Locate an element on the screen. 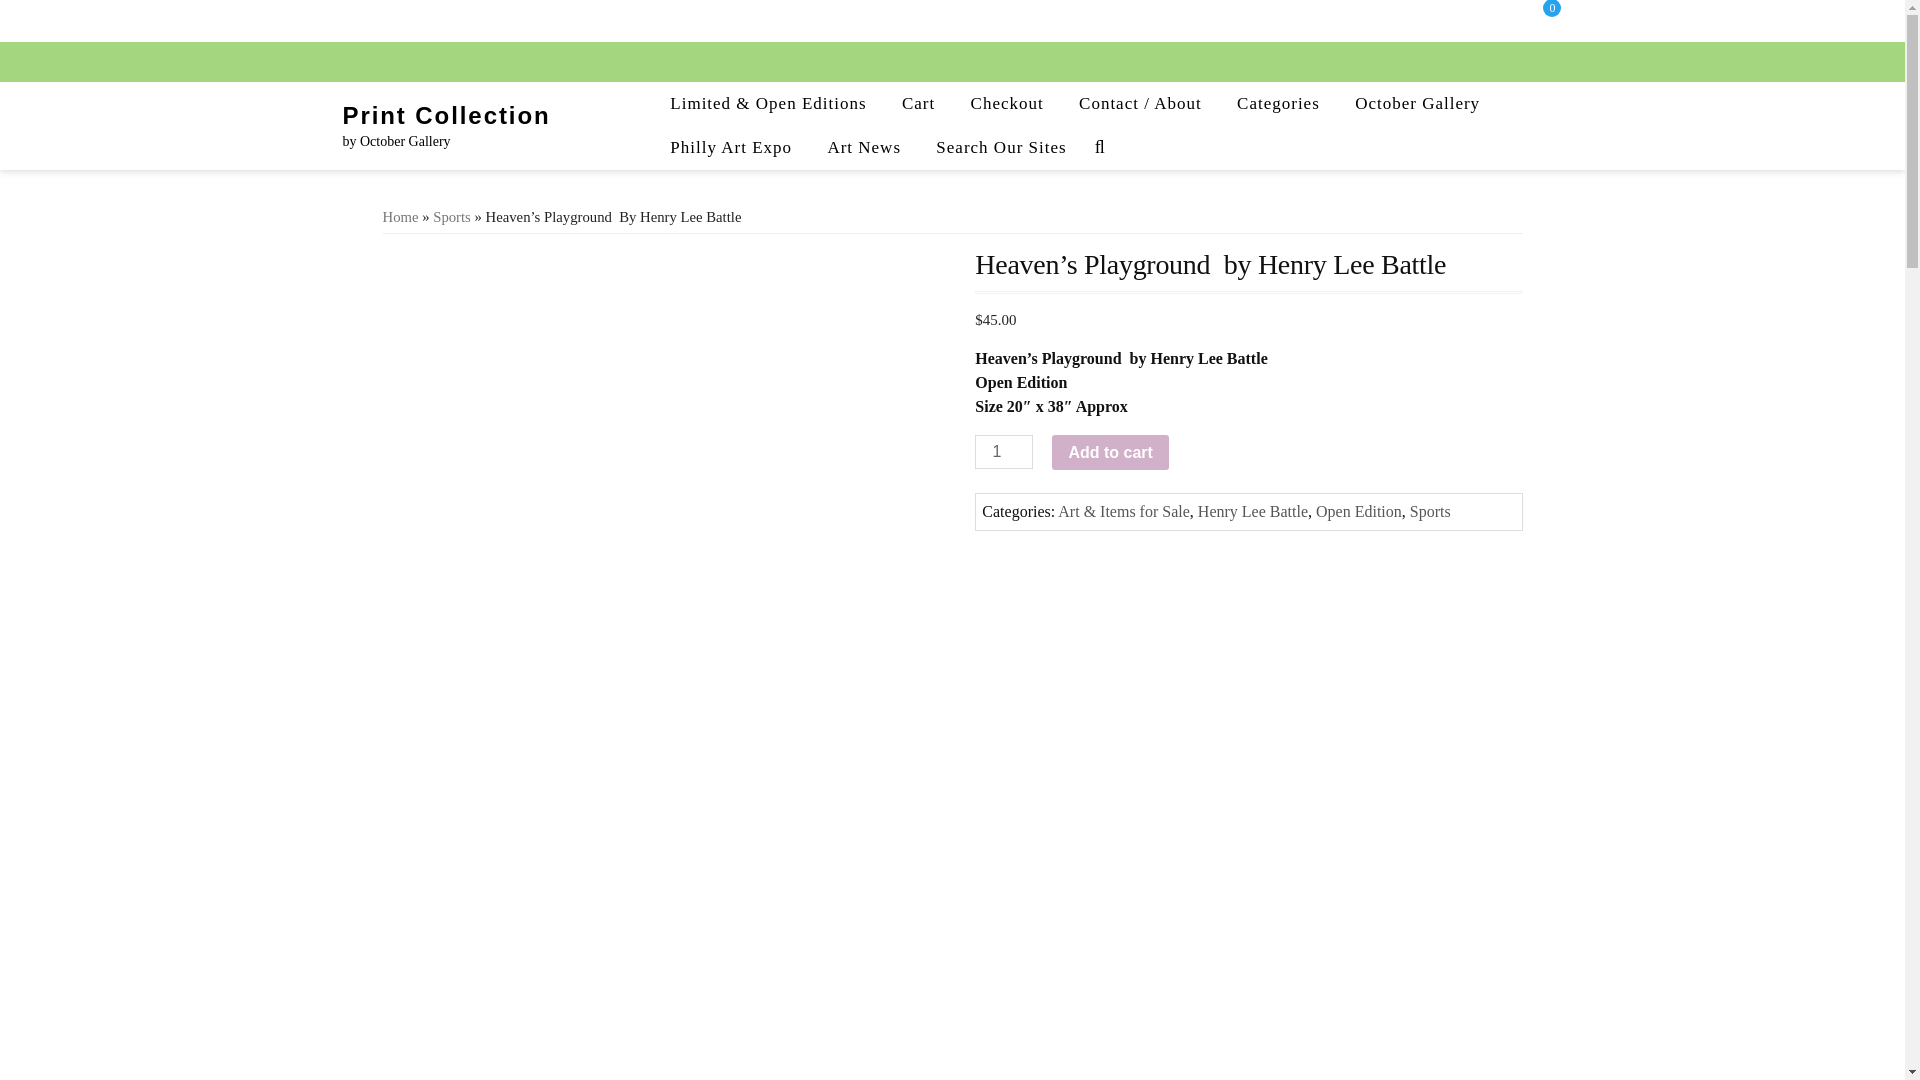 The width and height of the screenshot is (1920, 1080). My Account is located at coordinates (1474, 19).